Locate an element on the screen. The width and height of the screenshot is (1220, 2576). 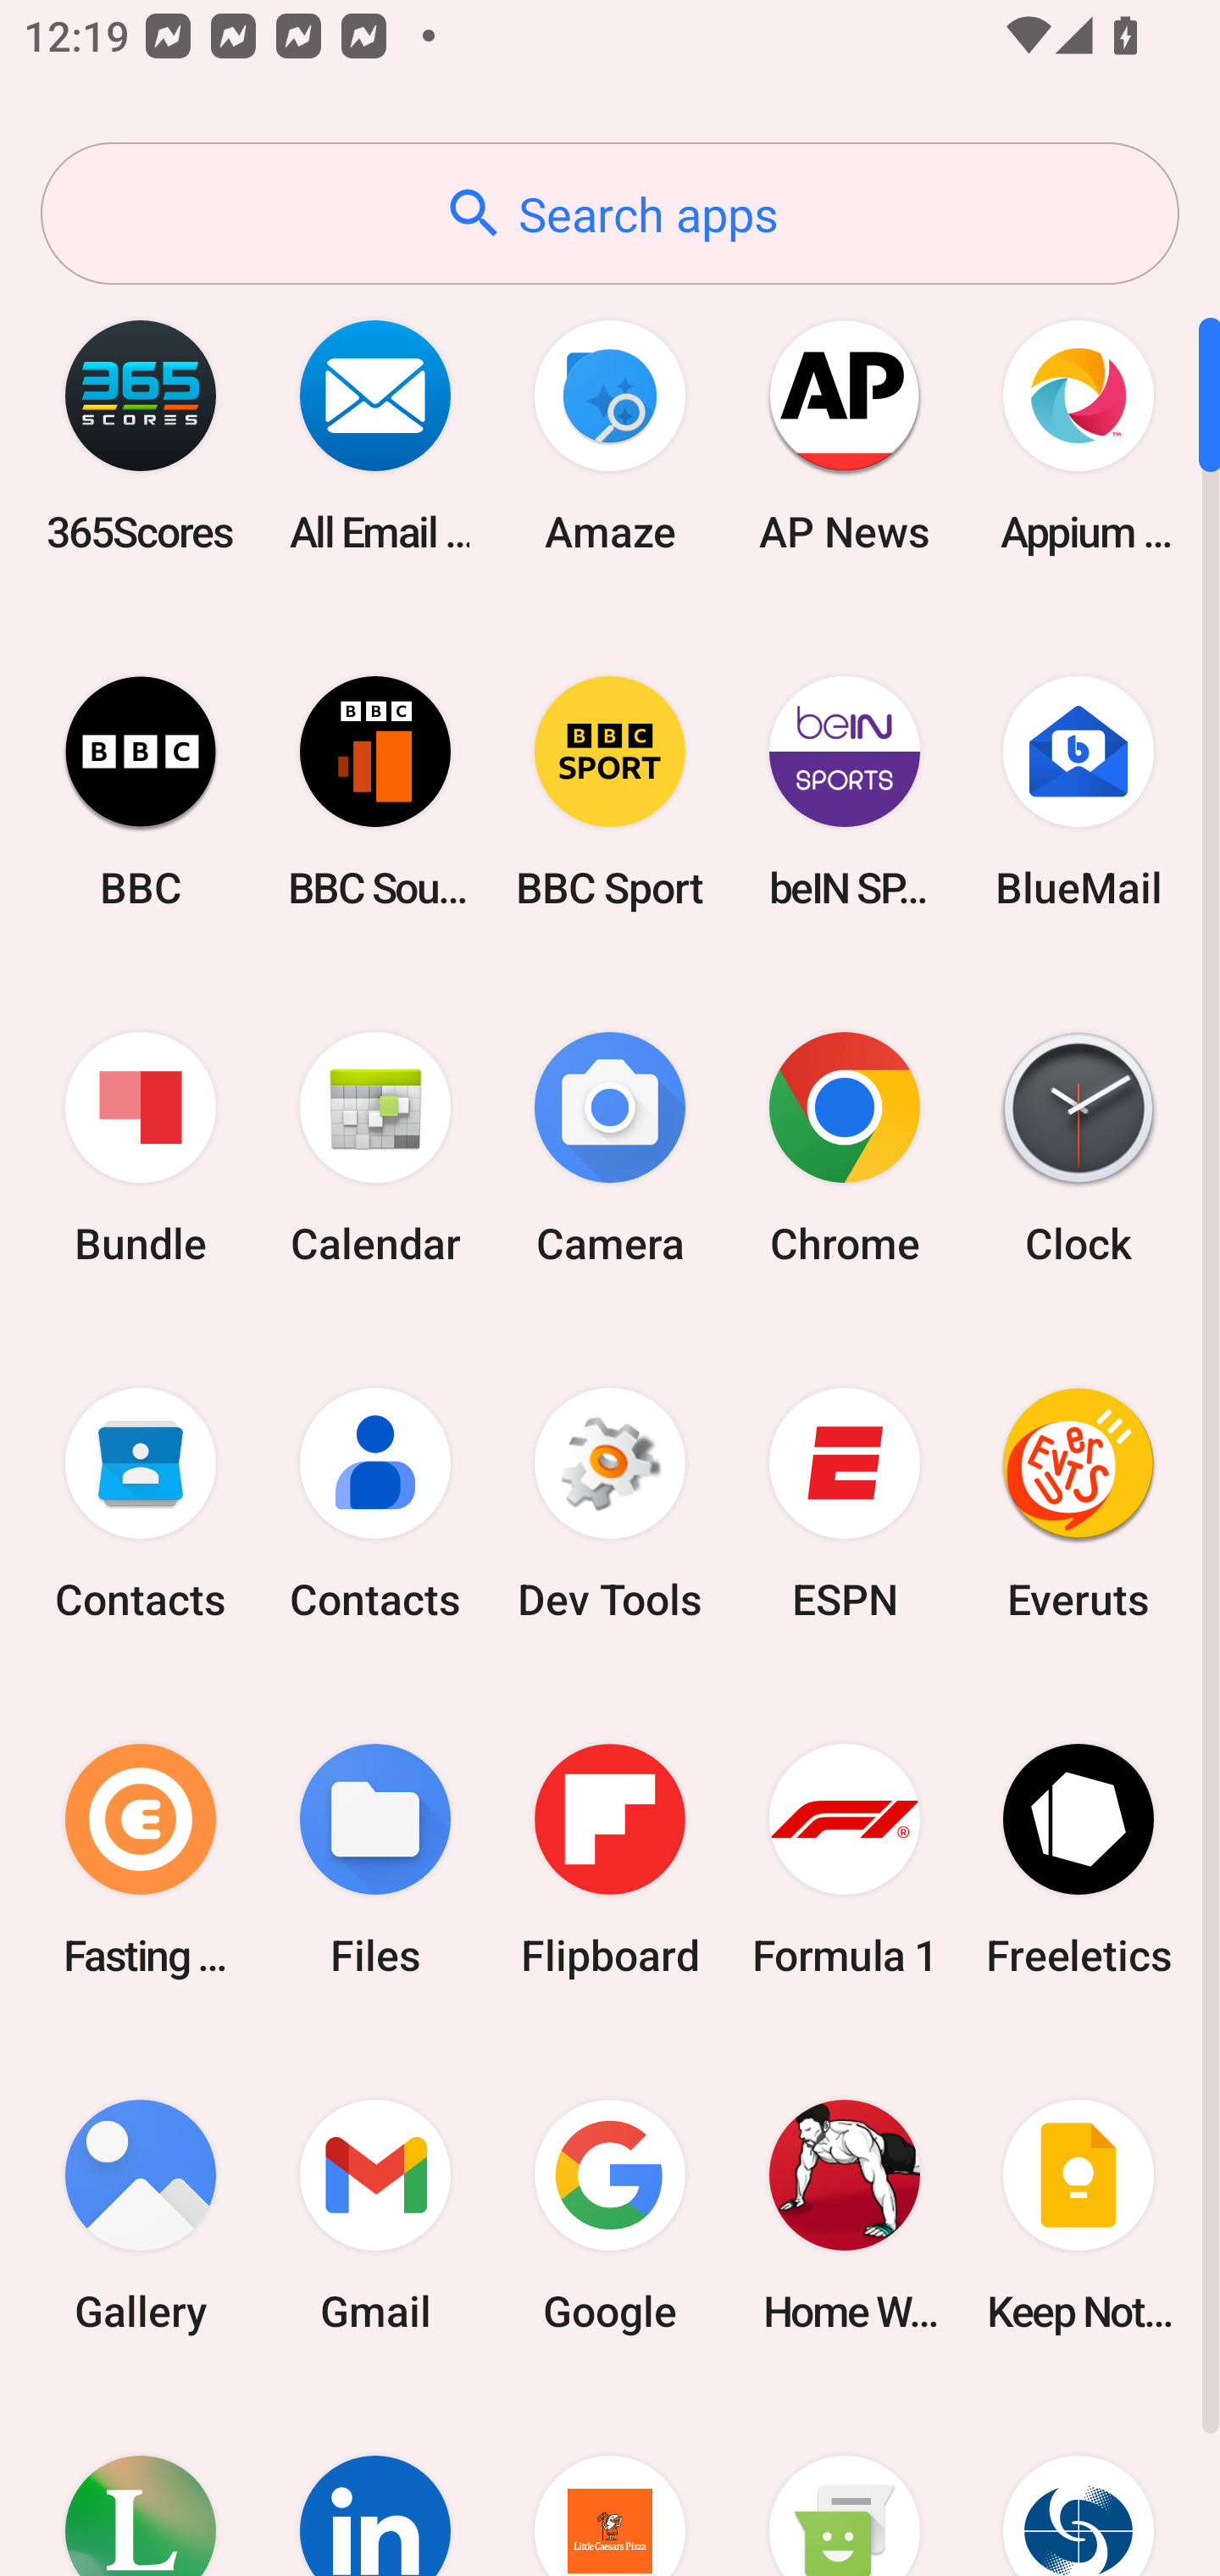
BBC is located at coordinates (141, 791).